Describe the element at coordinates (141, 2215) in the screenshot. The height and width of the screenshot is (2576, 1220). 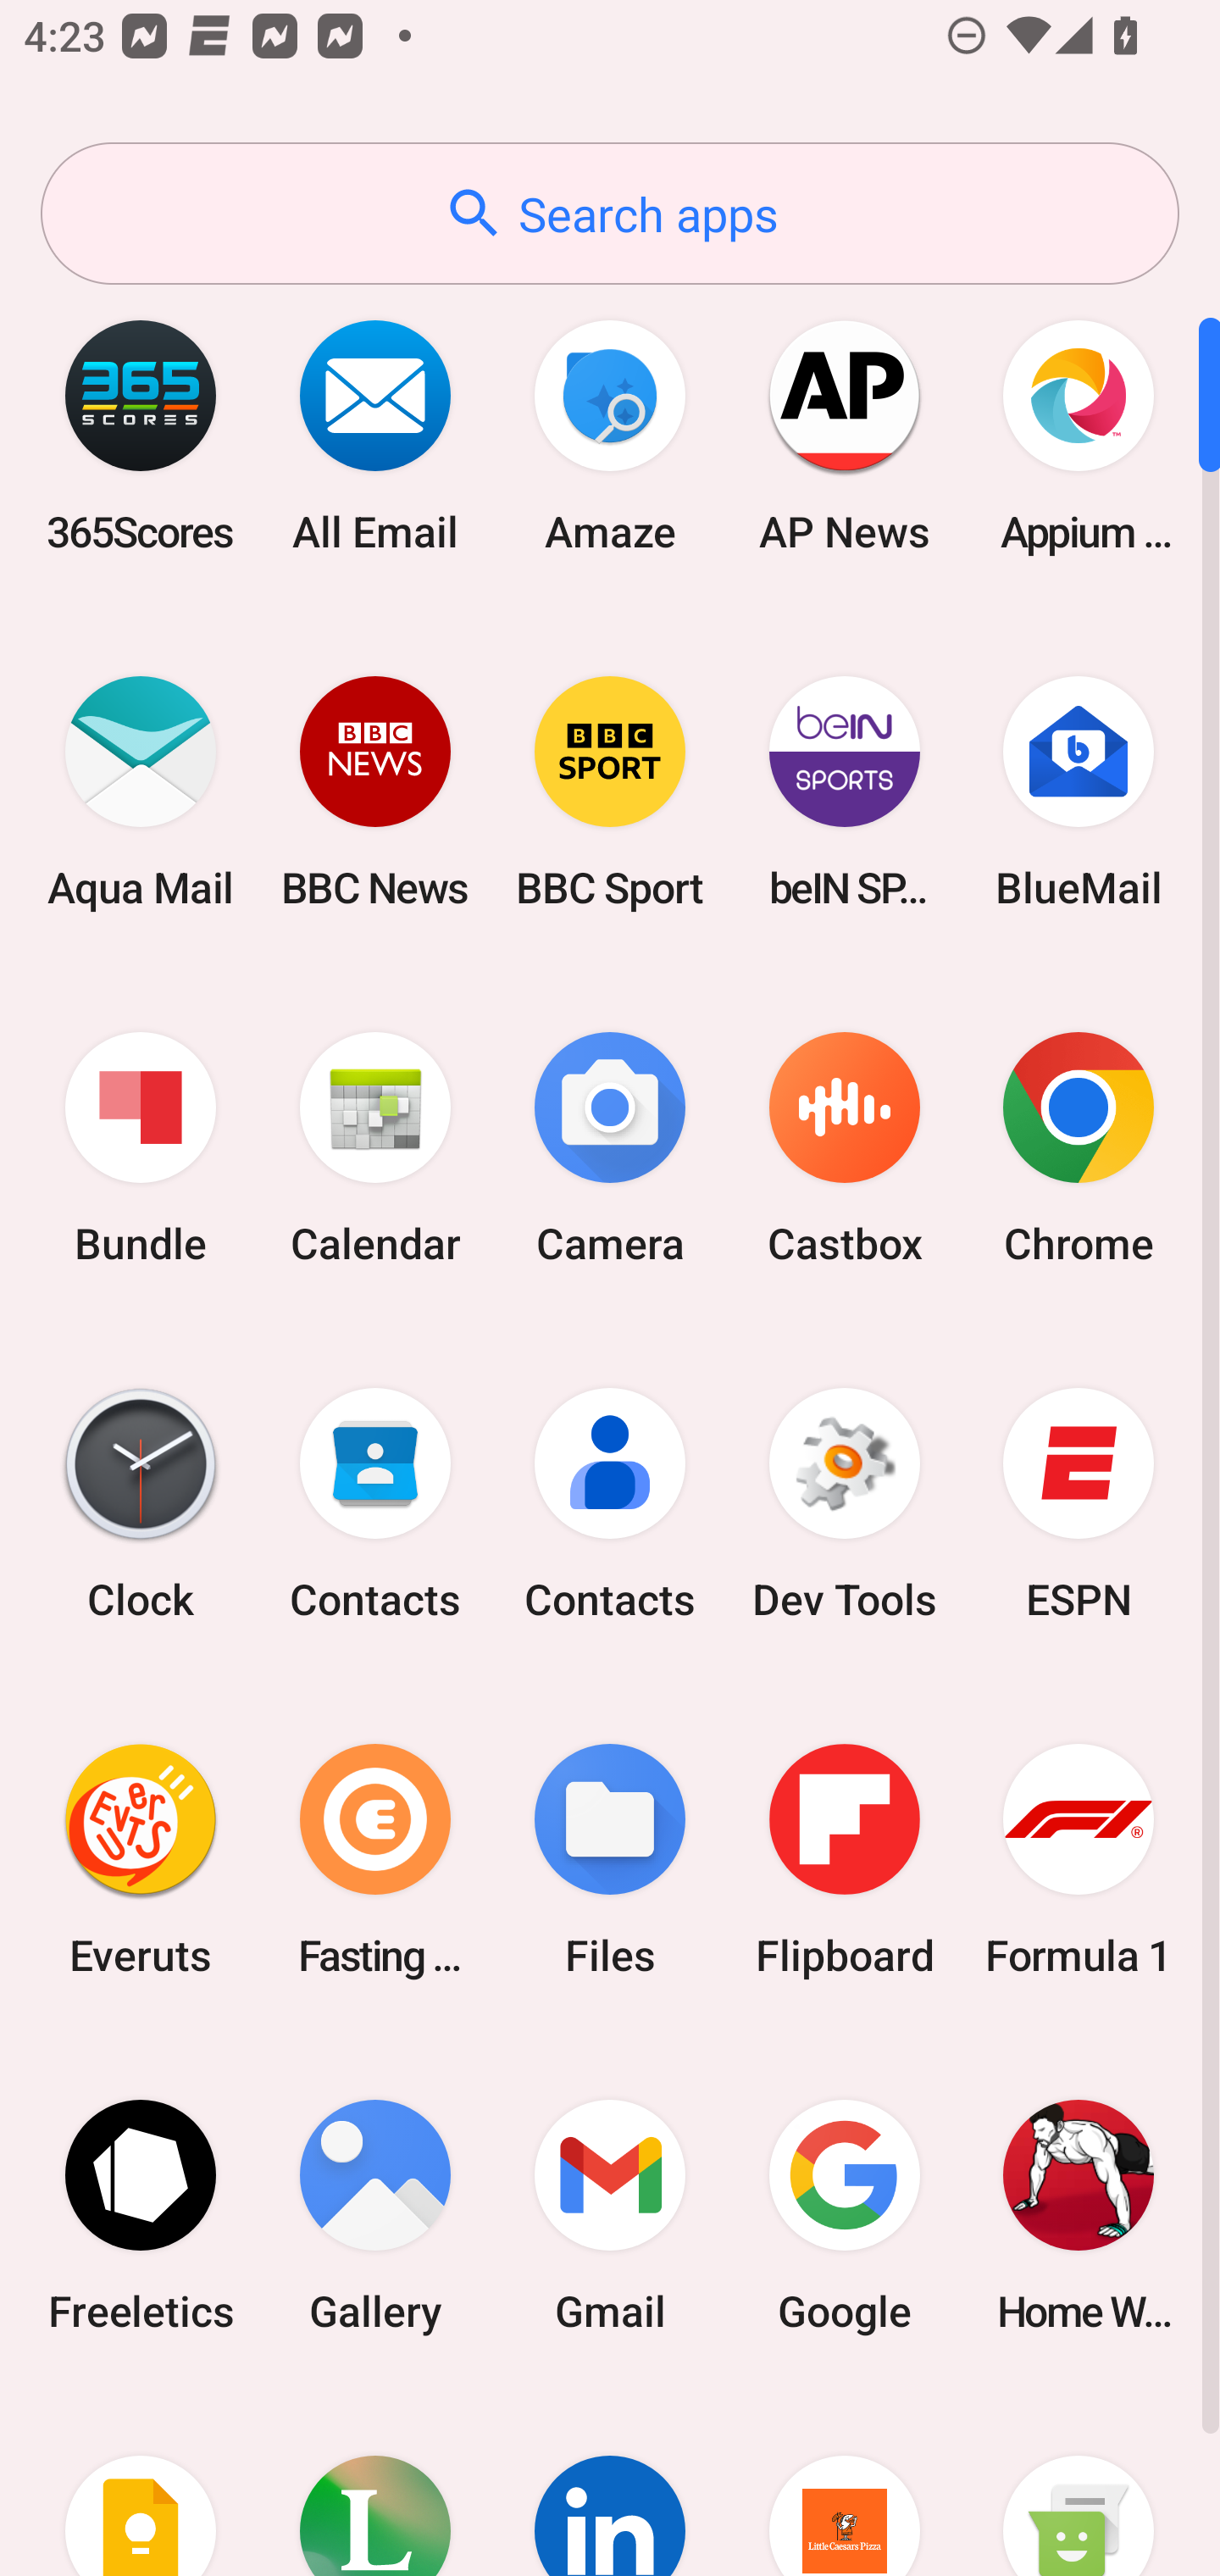
I see `Freeletics` at that location.